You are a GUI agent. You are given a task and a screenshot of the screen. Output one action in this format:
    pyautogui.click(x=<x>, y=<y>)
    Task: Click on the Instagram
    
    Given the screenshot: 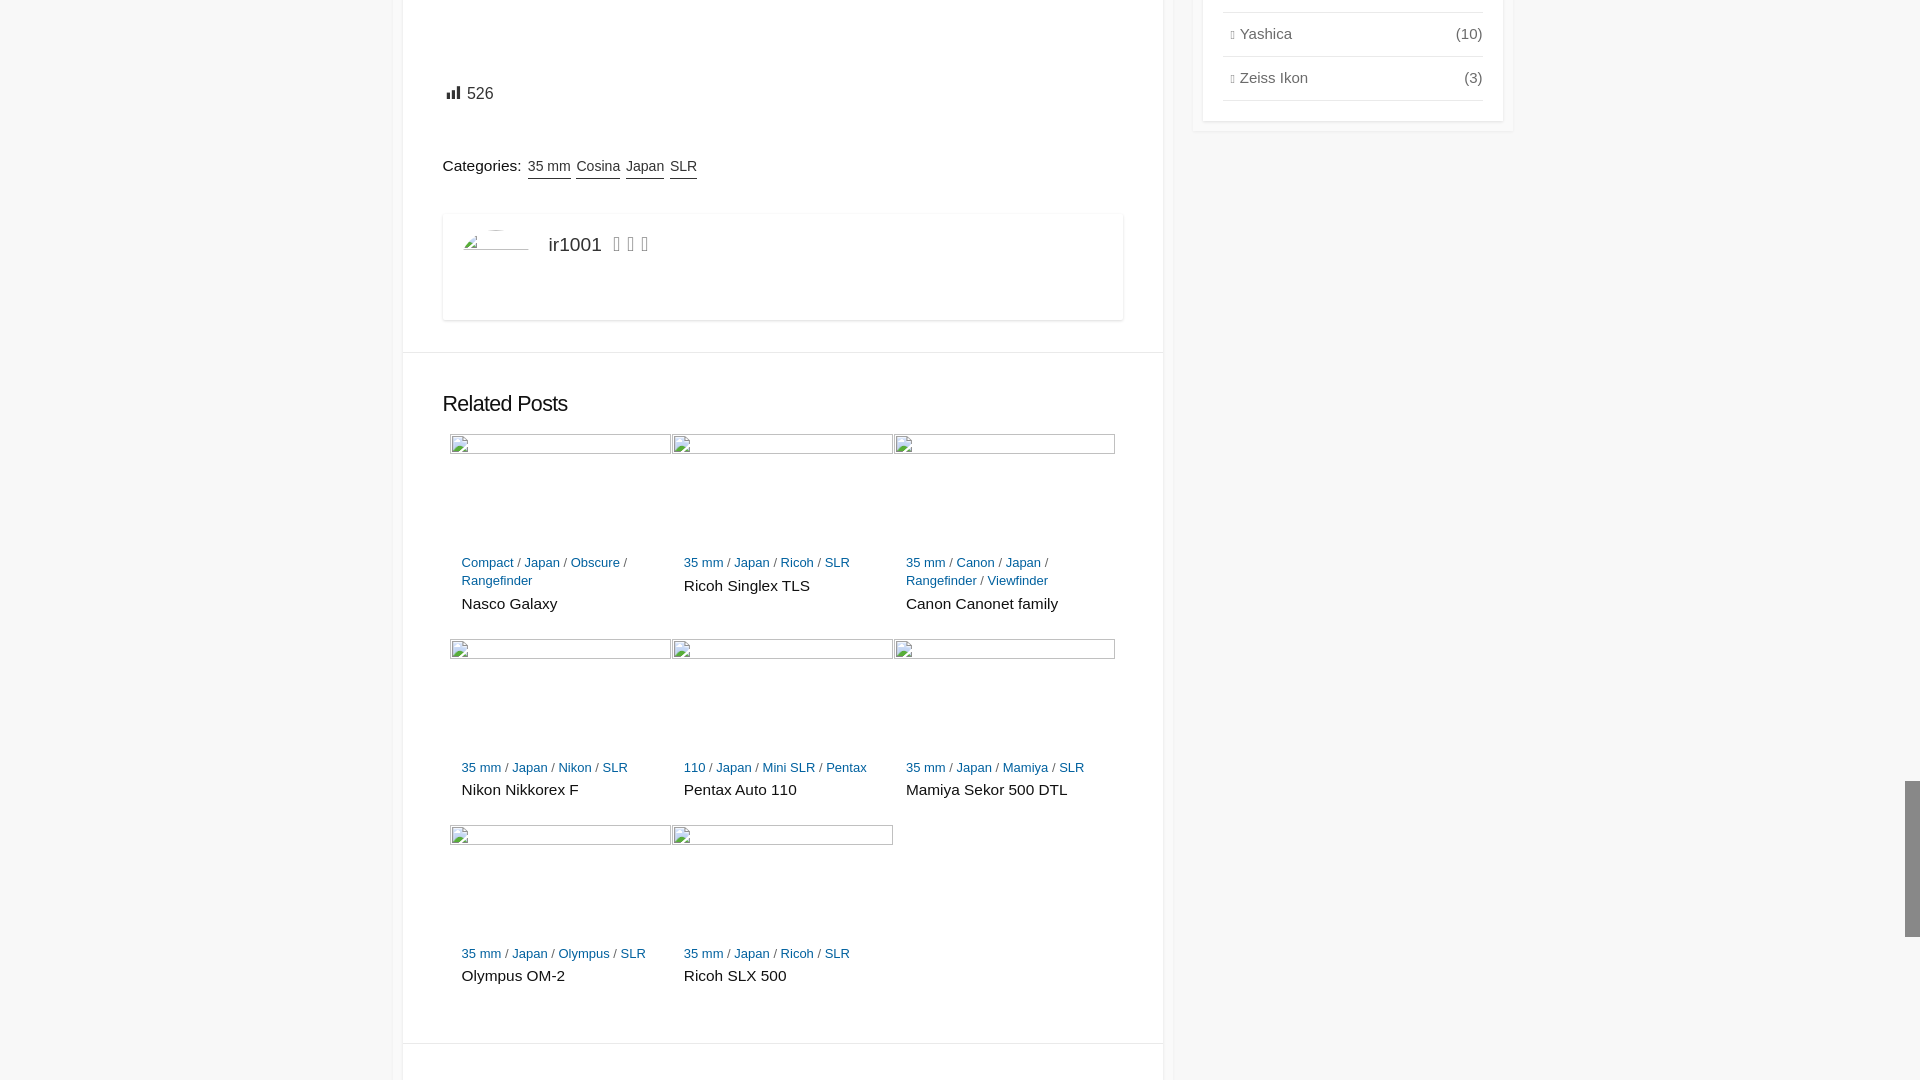 What is the action you would take?
    pyautogui.click(x=644, y=246)
    